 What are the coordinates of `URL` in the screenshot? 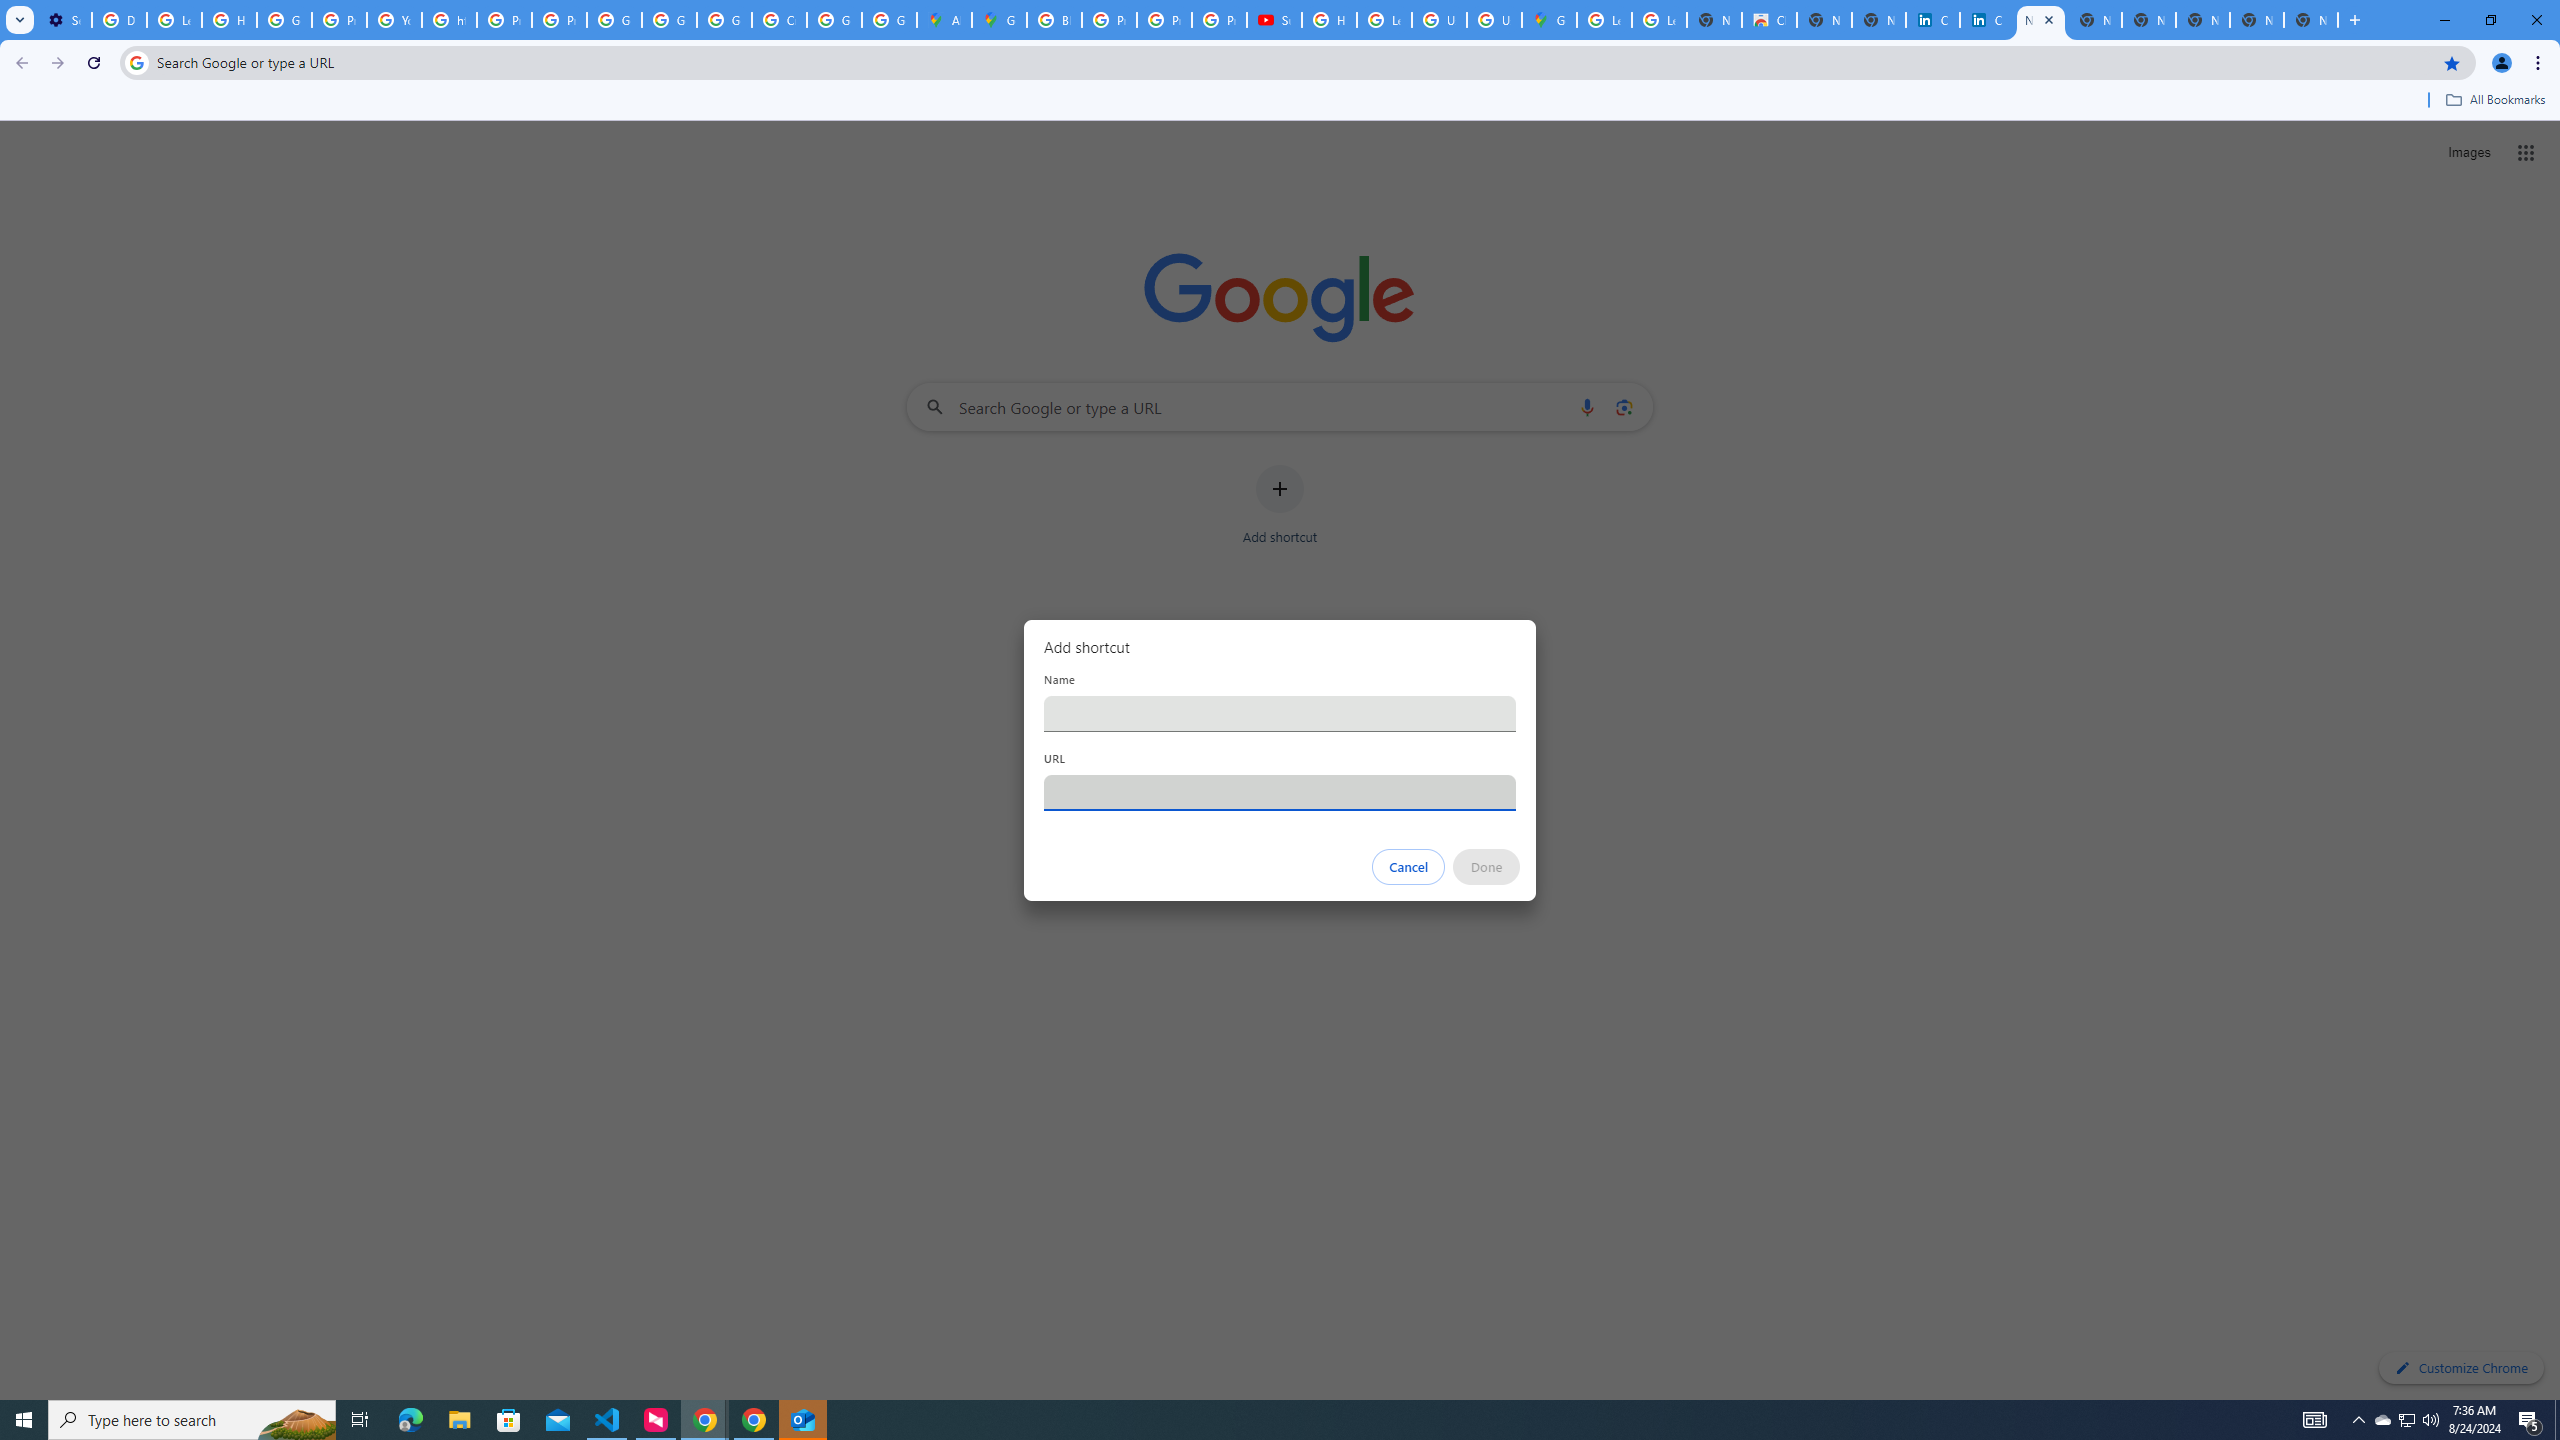 It's located at (1280, 792).